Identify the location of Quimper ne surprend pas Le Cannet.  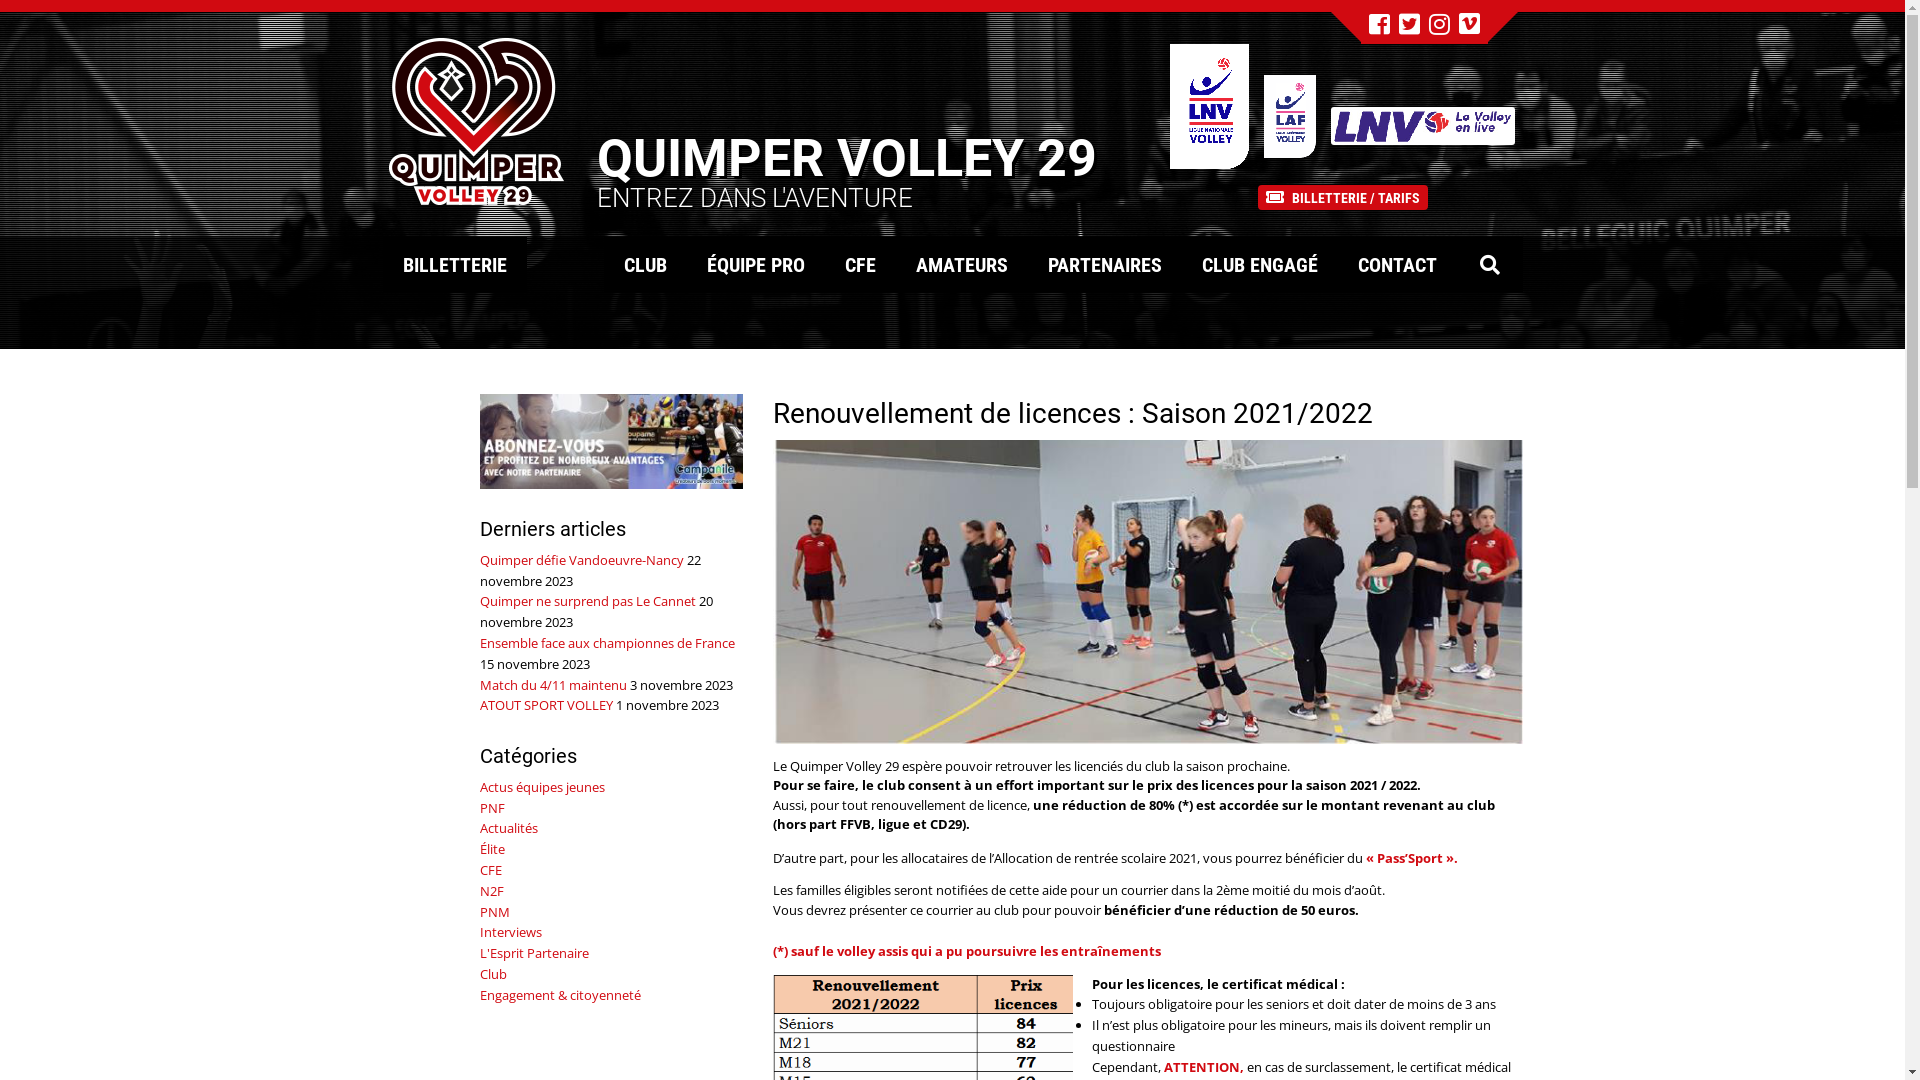
(588, 601).